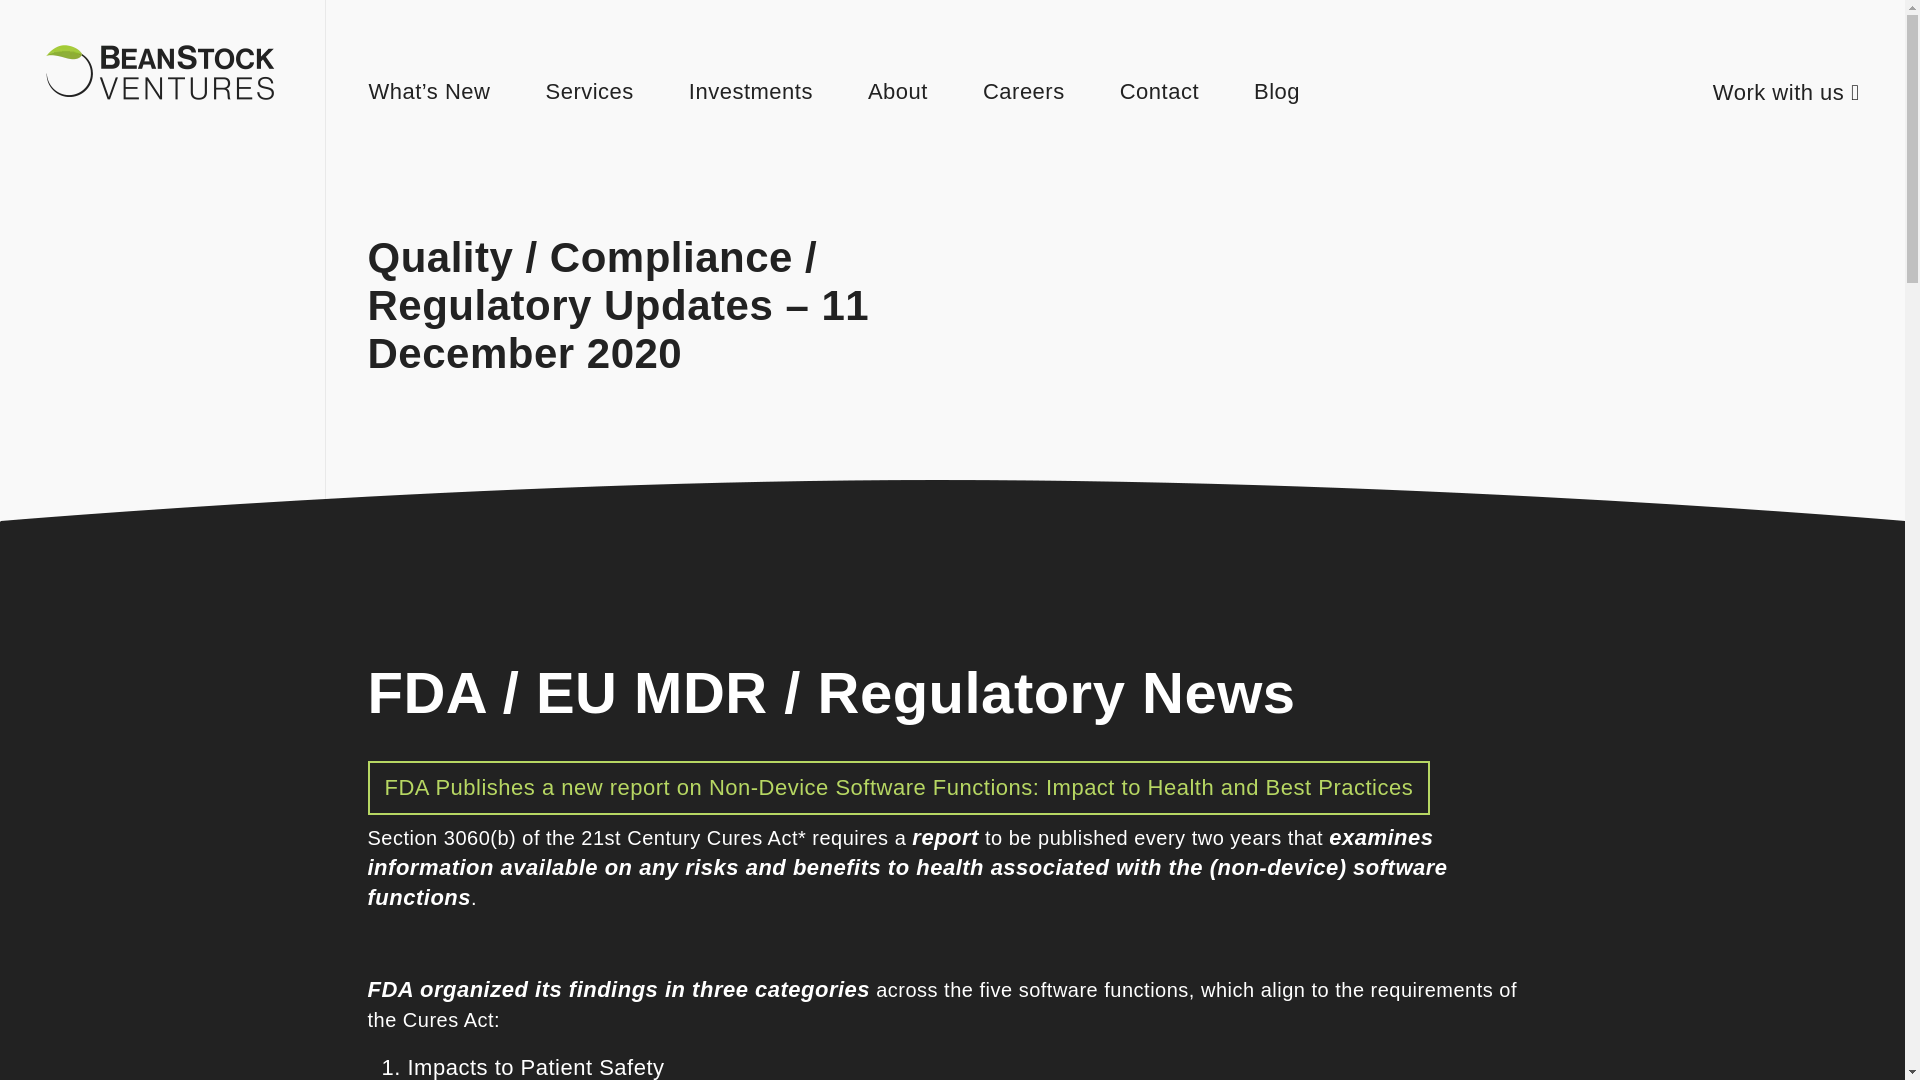 The height and width of the screenshot is (1080, 1920). Describe the element at coordinates (1276, 90) in the screenshot. I see `Blog` at that location.